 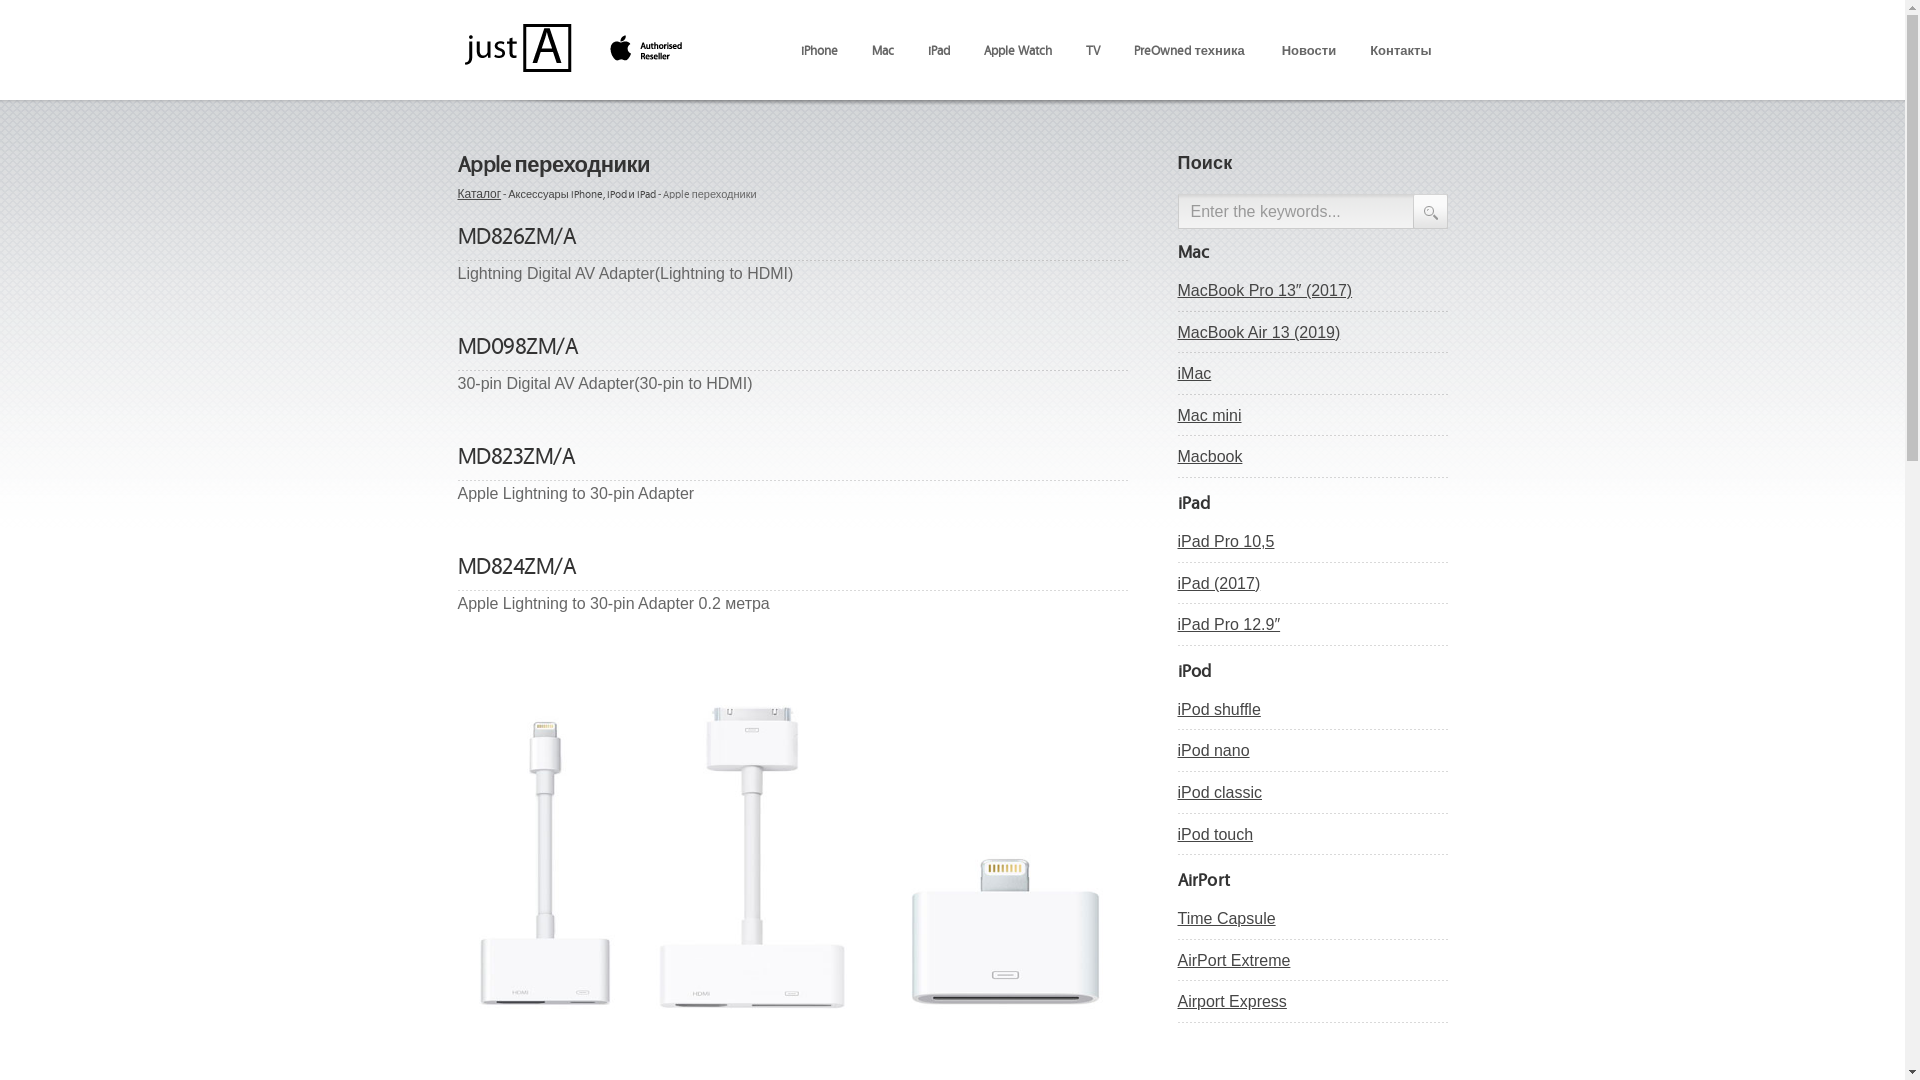 I want to click on Time Capsule, so click(x=1313, y=919).